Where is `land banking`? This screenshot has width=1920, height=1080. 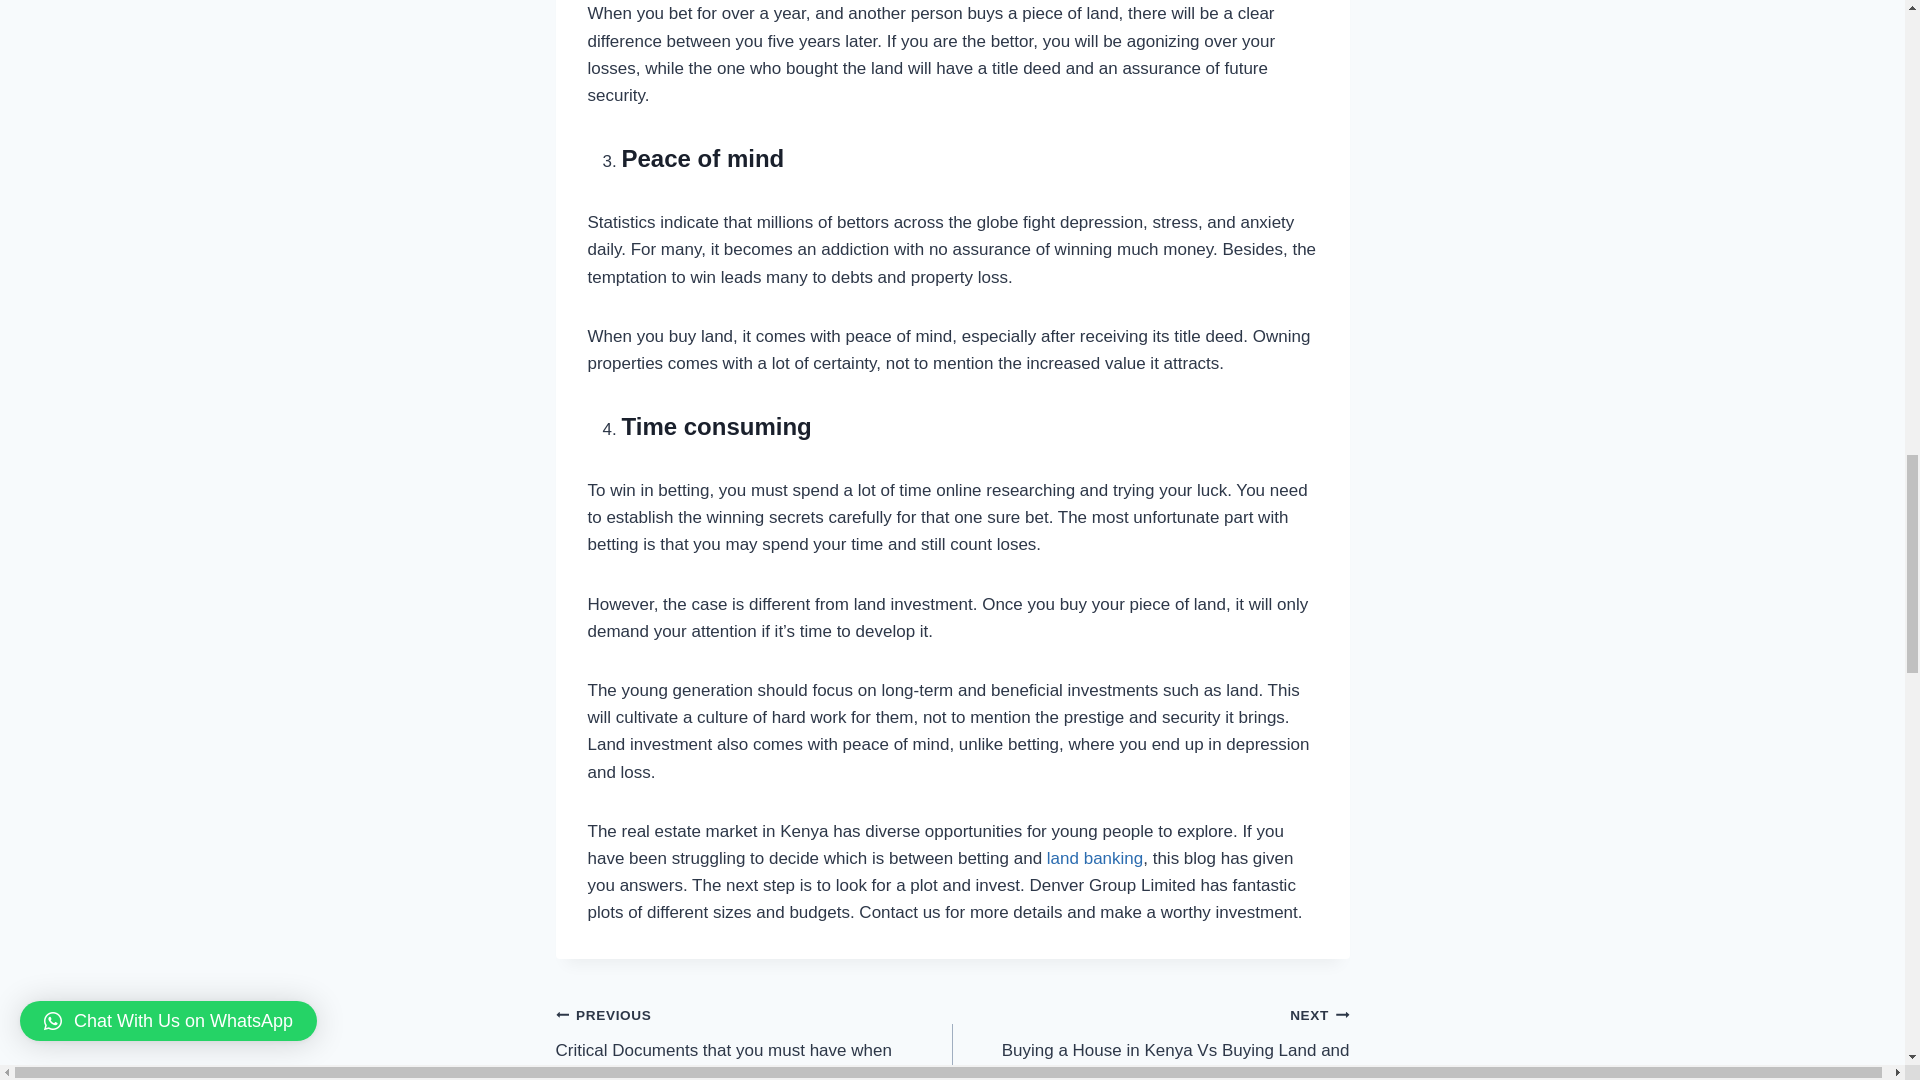 land banking is located at coordinates (1150, 1040).